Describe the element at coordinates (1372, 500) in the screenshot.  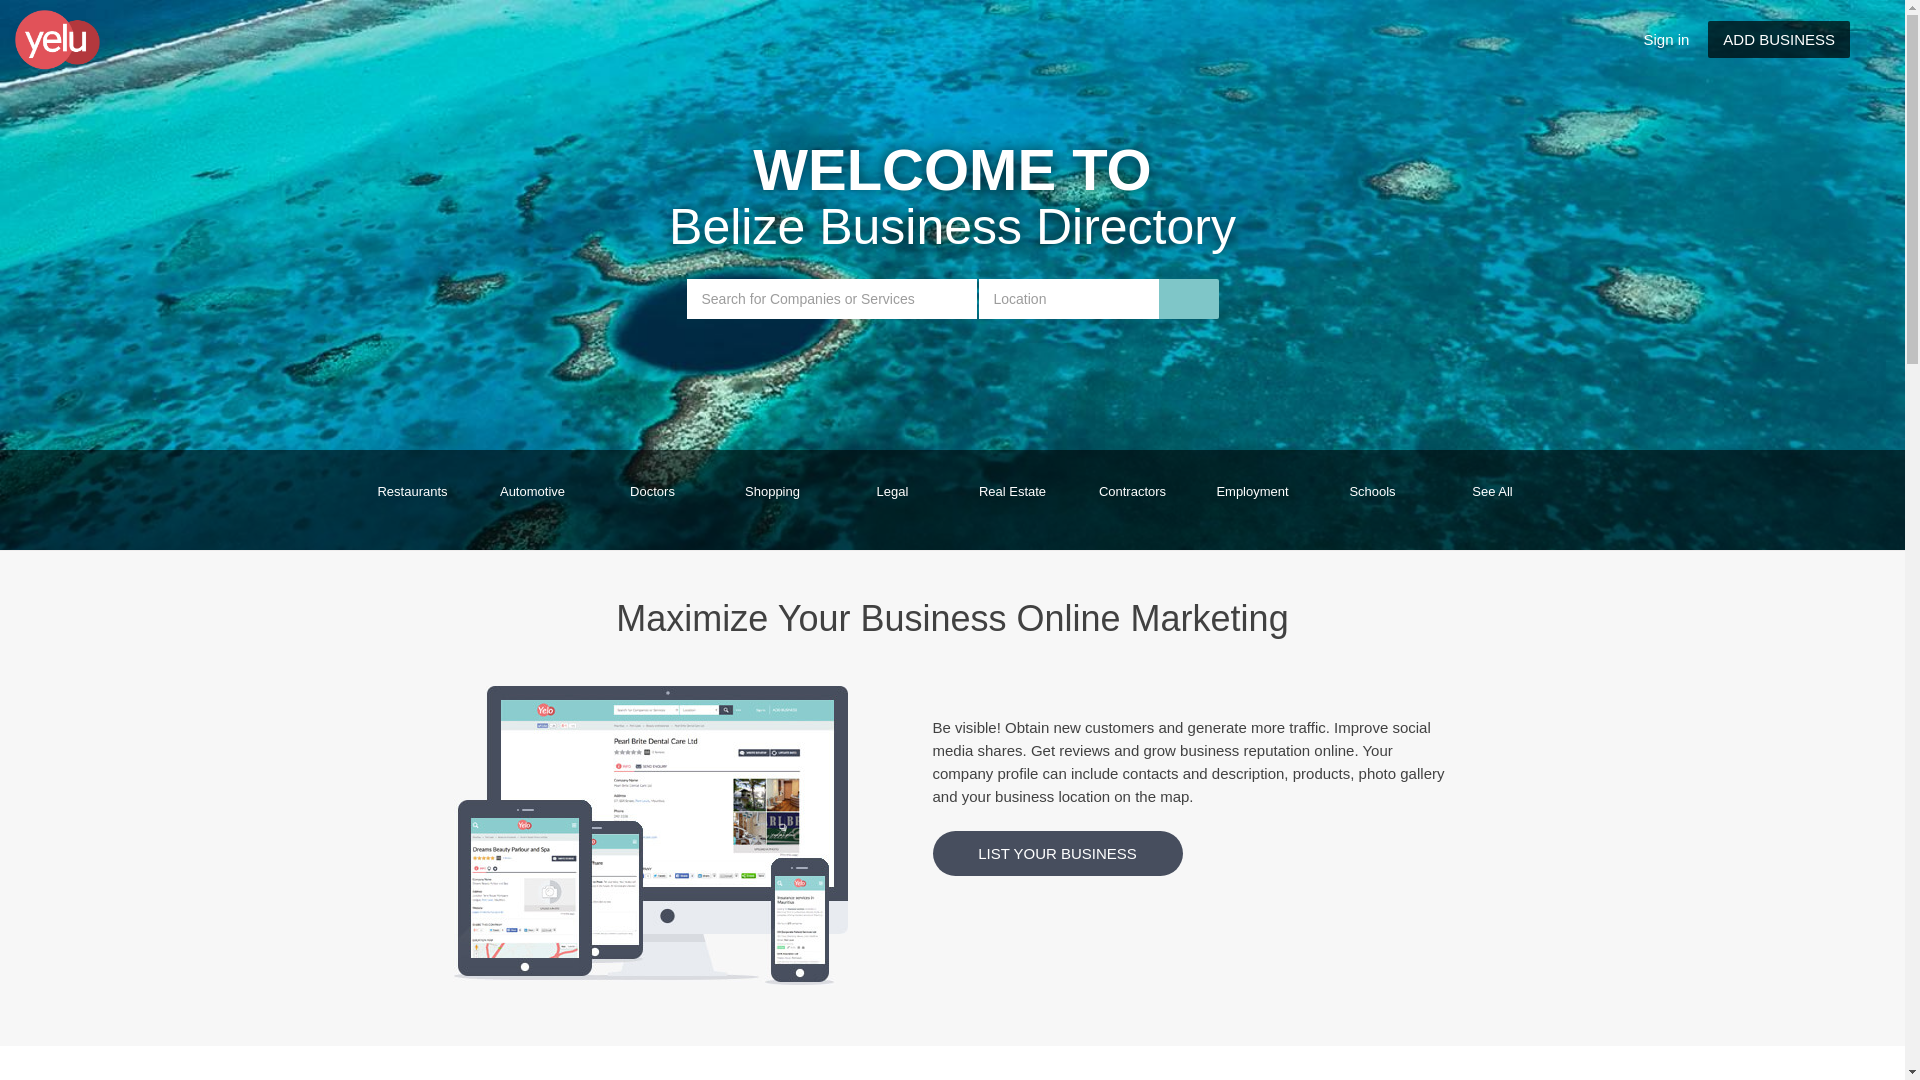
I see `Schools` at that location.